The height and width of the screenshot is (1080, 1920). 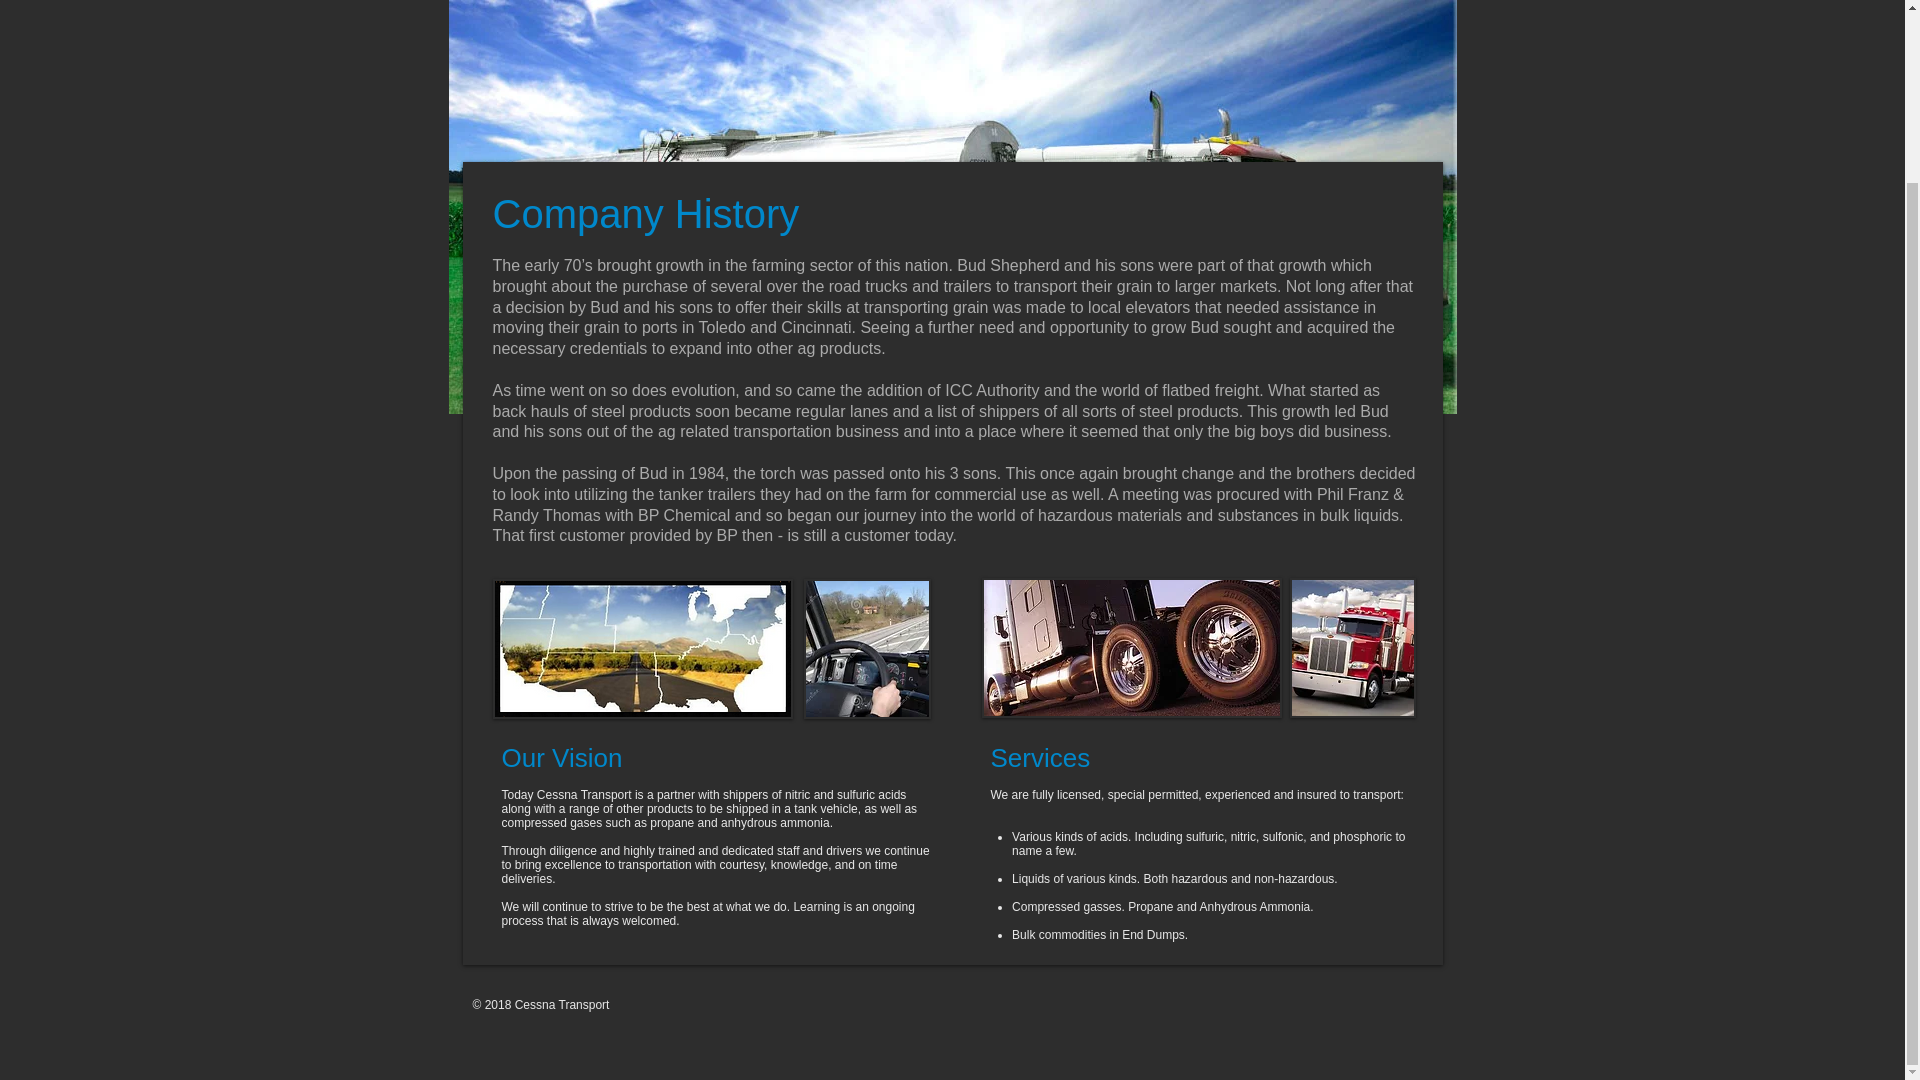 I want to click on logistics map.png 2014-10-29-10:37:44, so click(x=641, y=648).